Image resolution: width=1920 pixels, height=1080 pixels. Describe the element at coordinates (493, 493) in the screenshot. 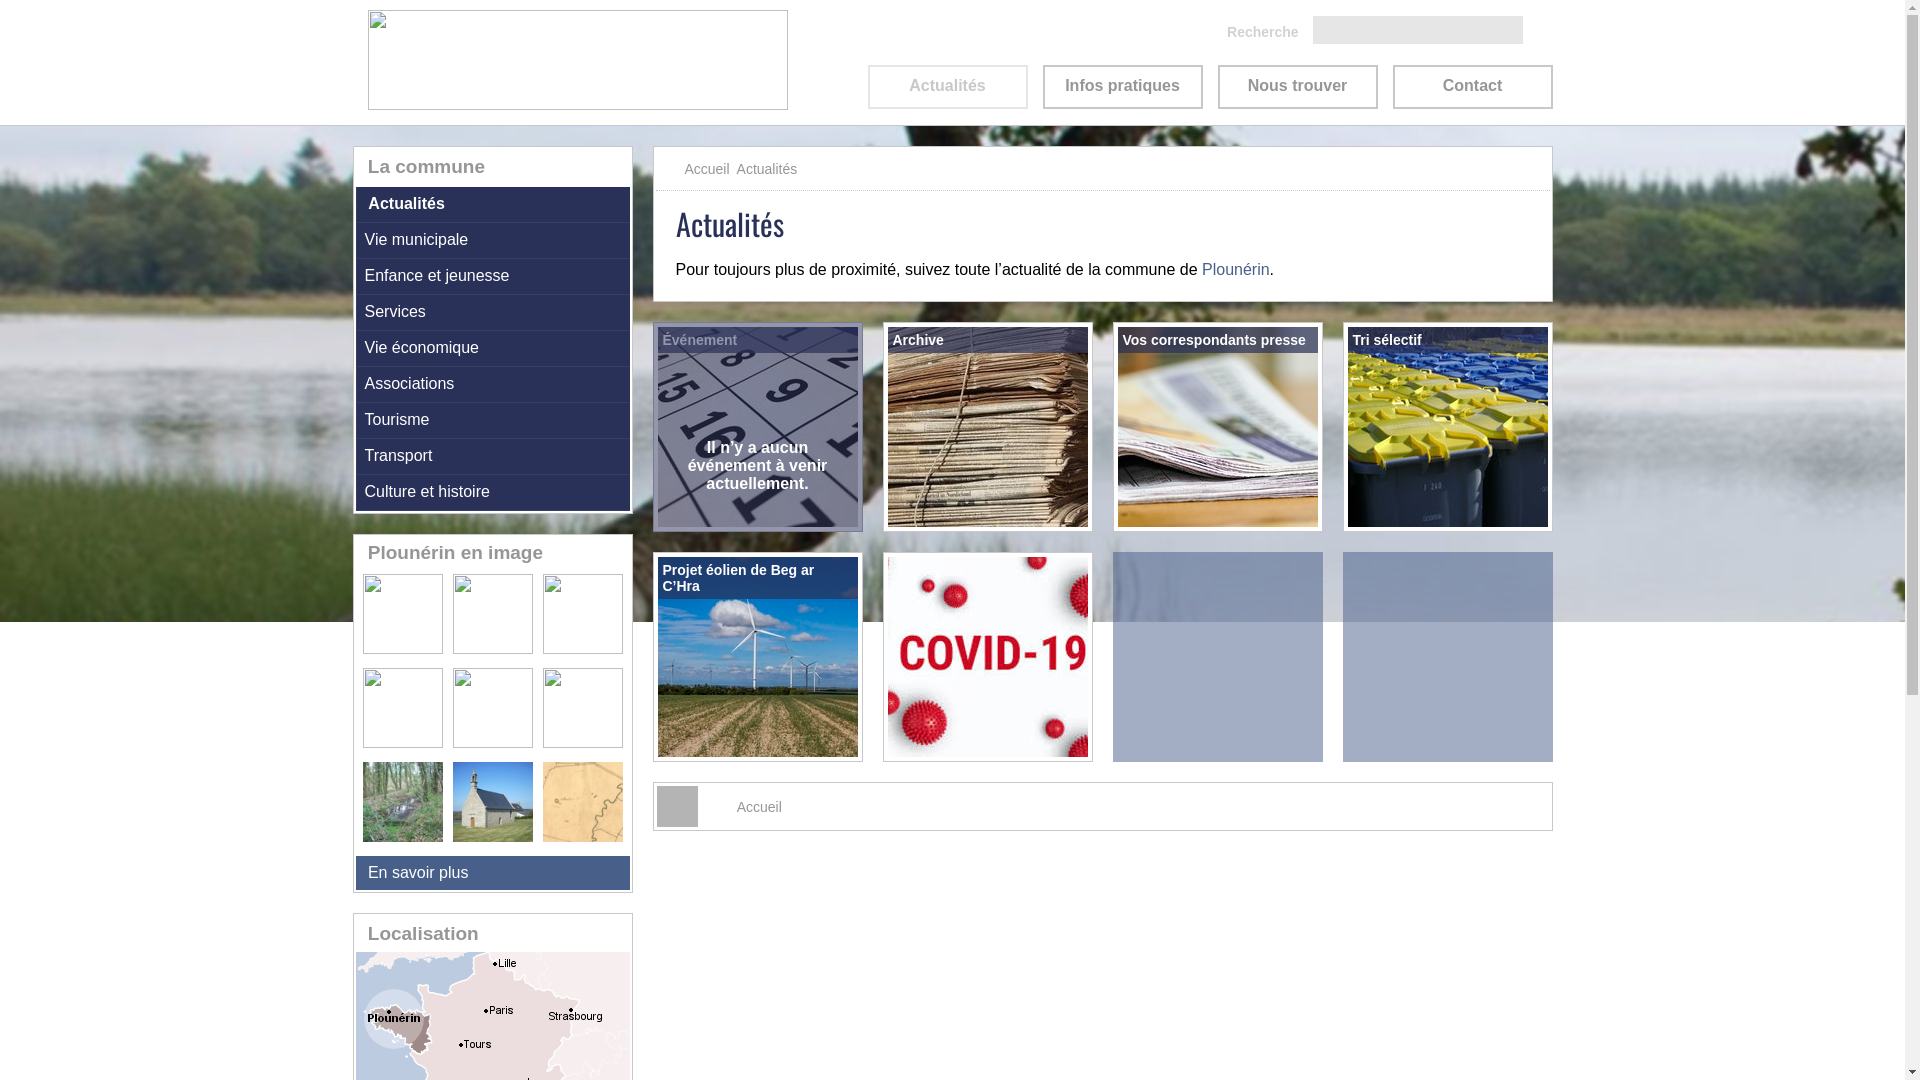

I see `Culture et histoire` at that location.